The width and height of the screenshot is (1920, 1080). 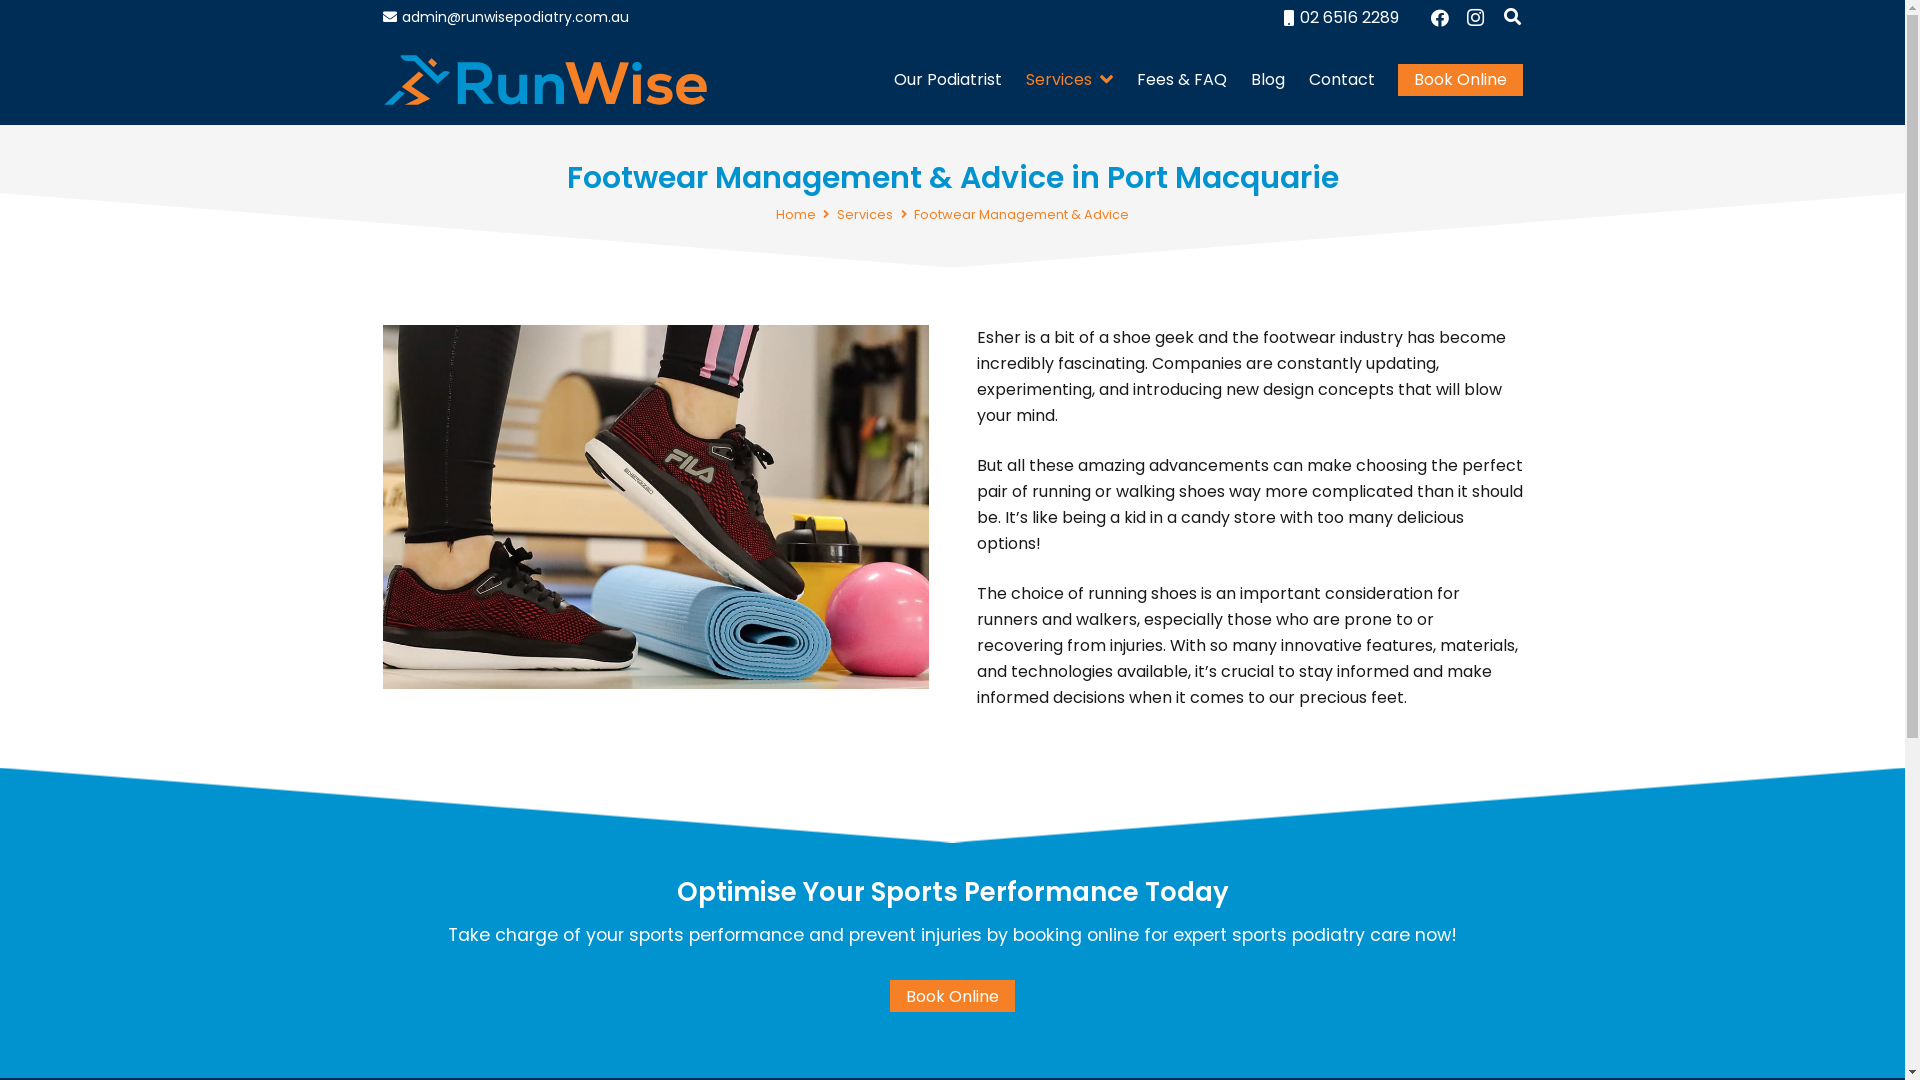 I want to click on Privacy Policy, so click(x=846, y=1056).